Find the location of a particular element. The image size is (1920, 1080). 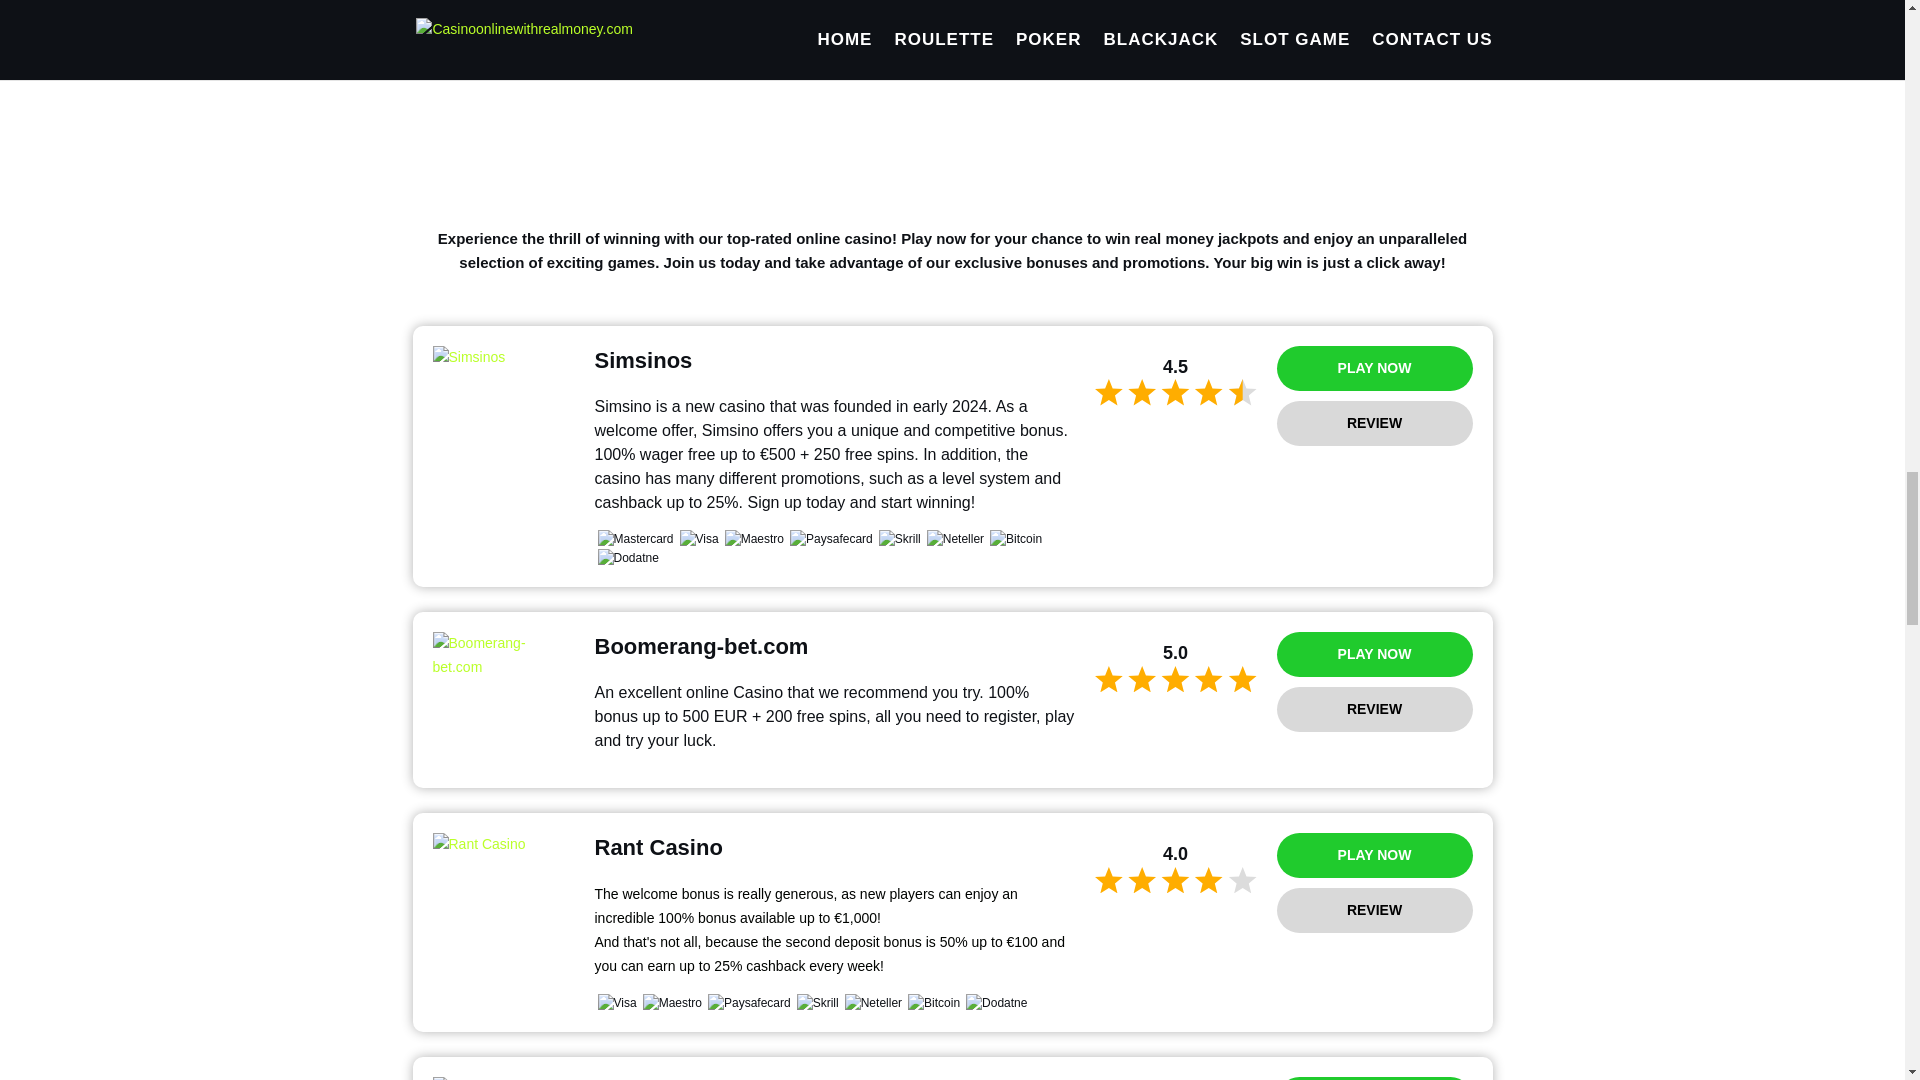

Mastercard is located at coordinates (635, 538).